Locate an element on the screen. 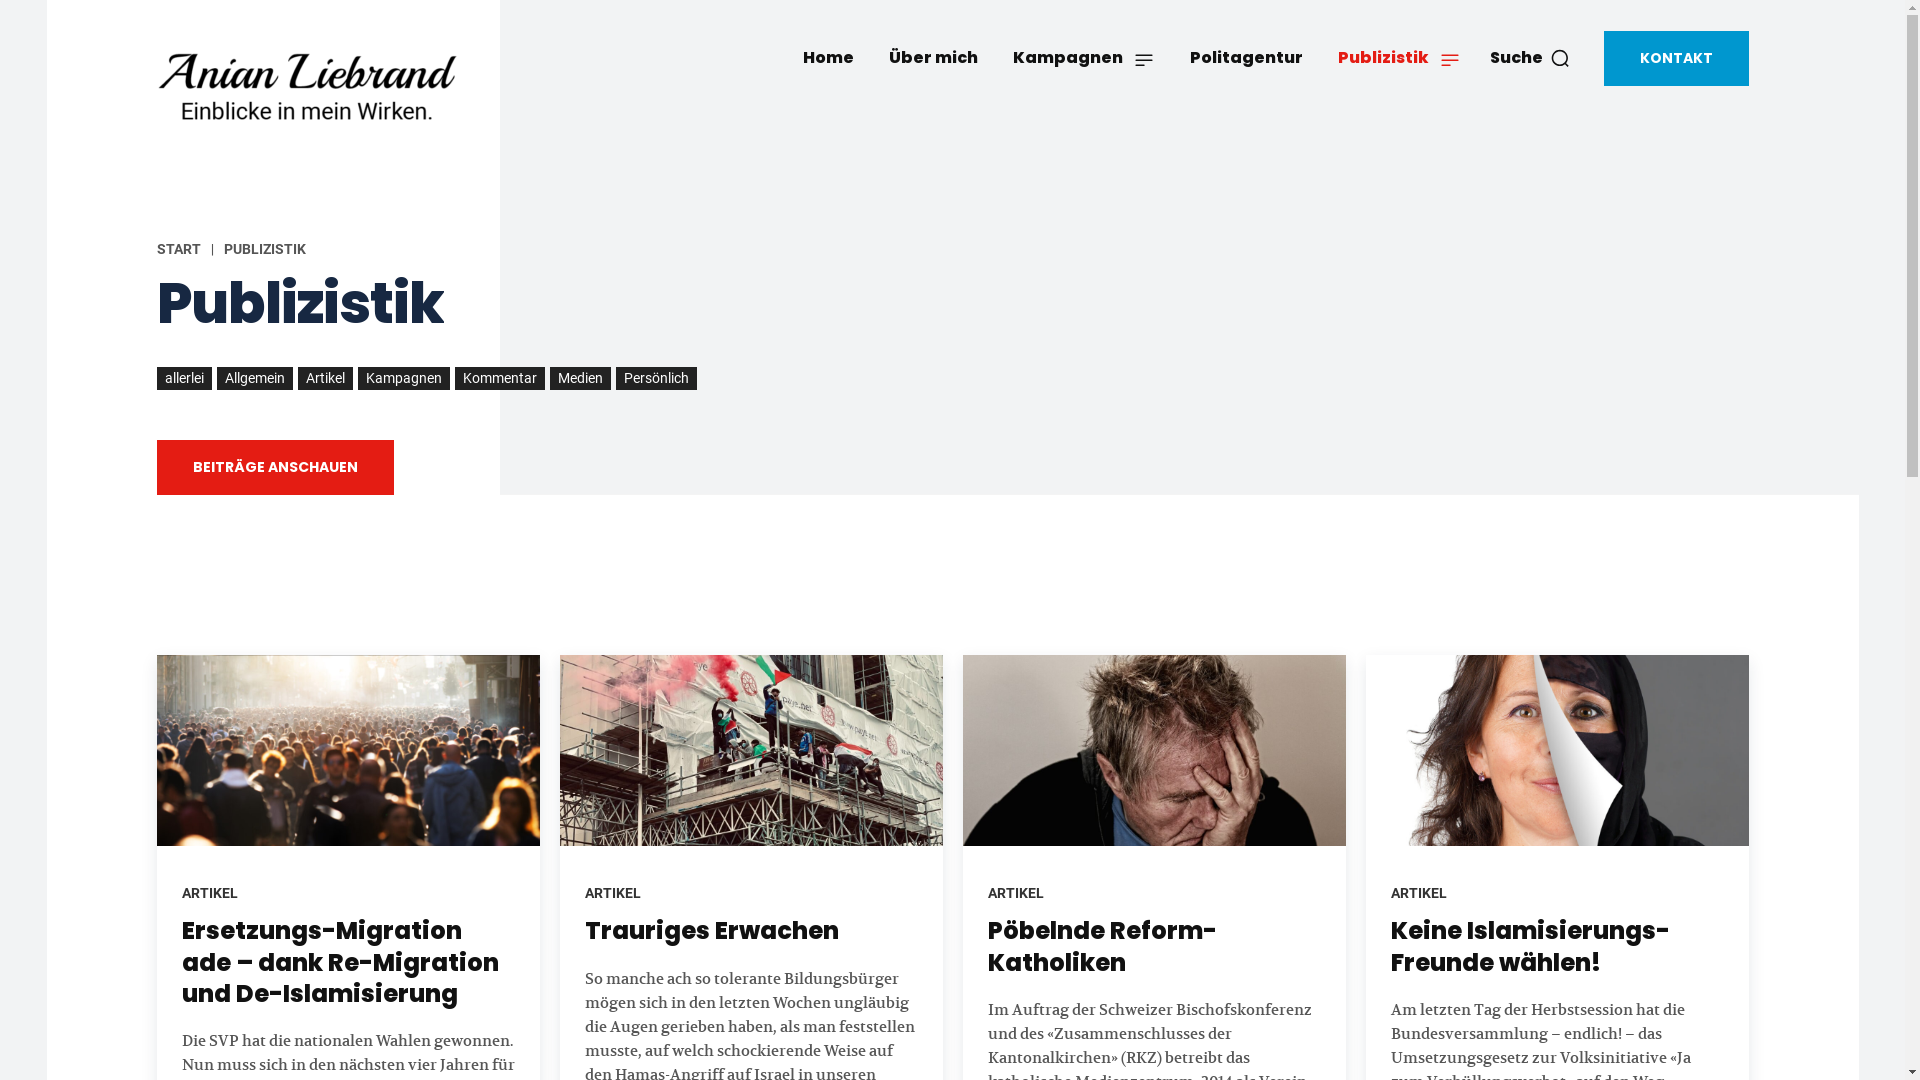  ARTIKEL is located at coordinates (1418, 893).